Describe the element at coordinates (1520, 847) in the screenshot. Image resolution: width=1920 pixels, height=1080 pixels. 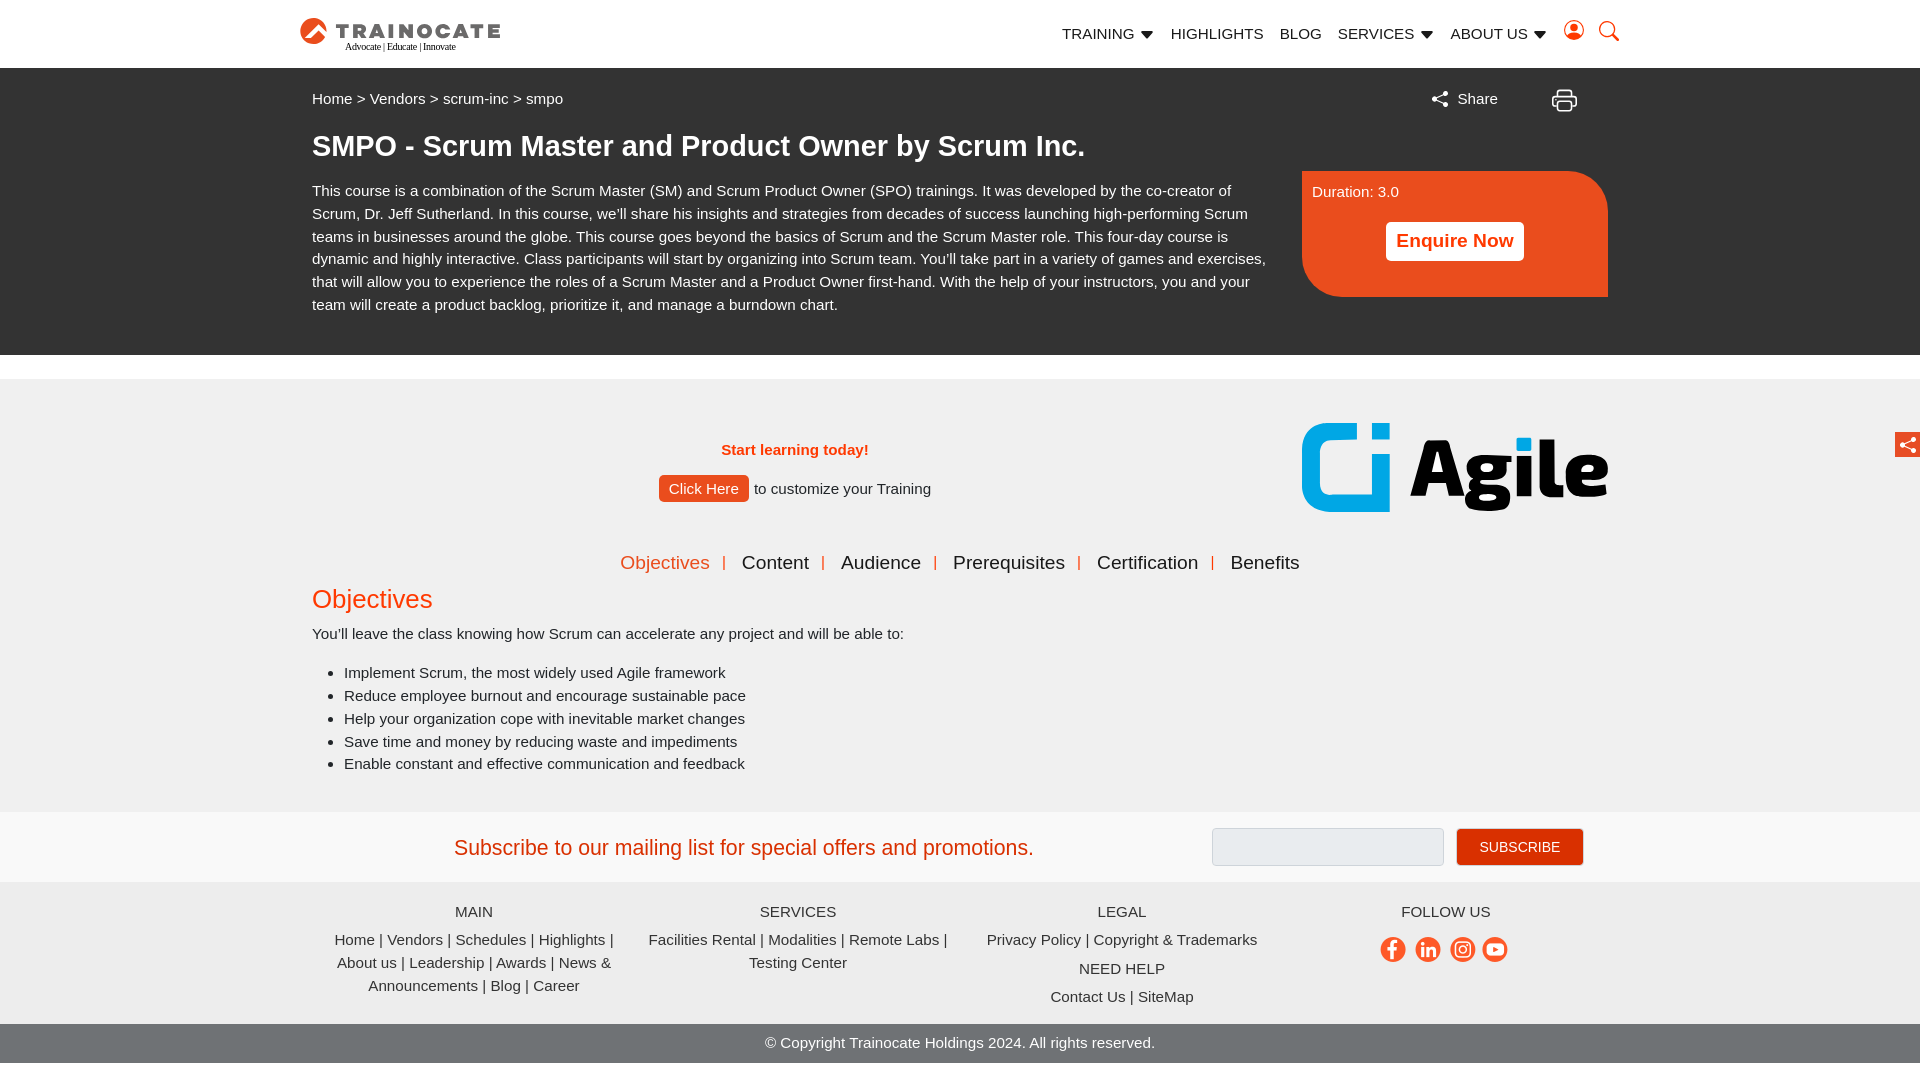
I see `SUBSCRIBE` at that location.